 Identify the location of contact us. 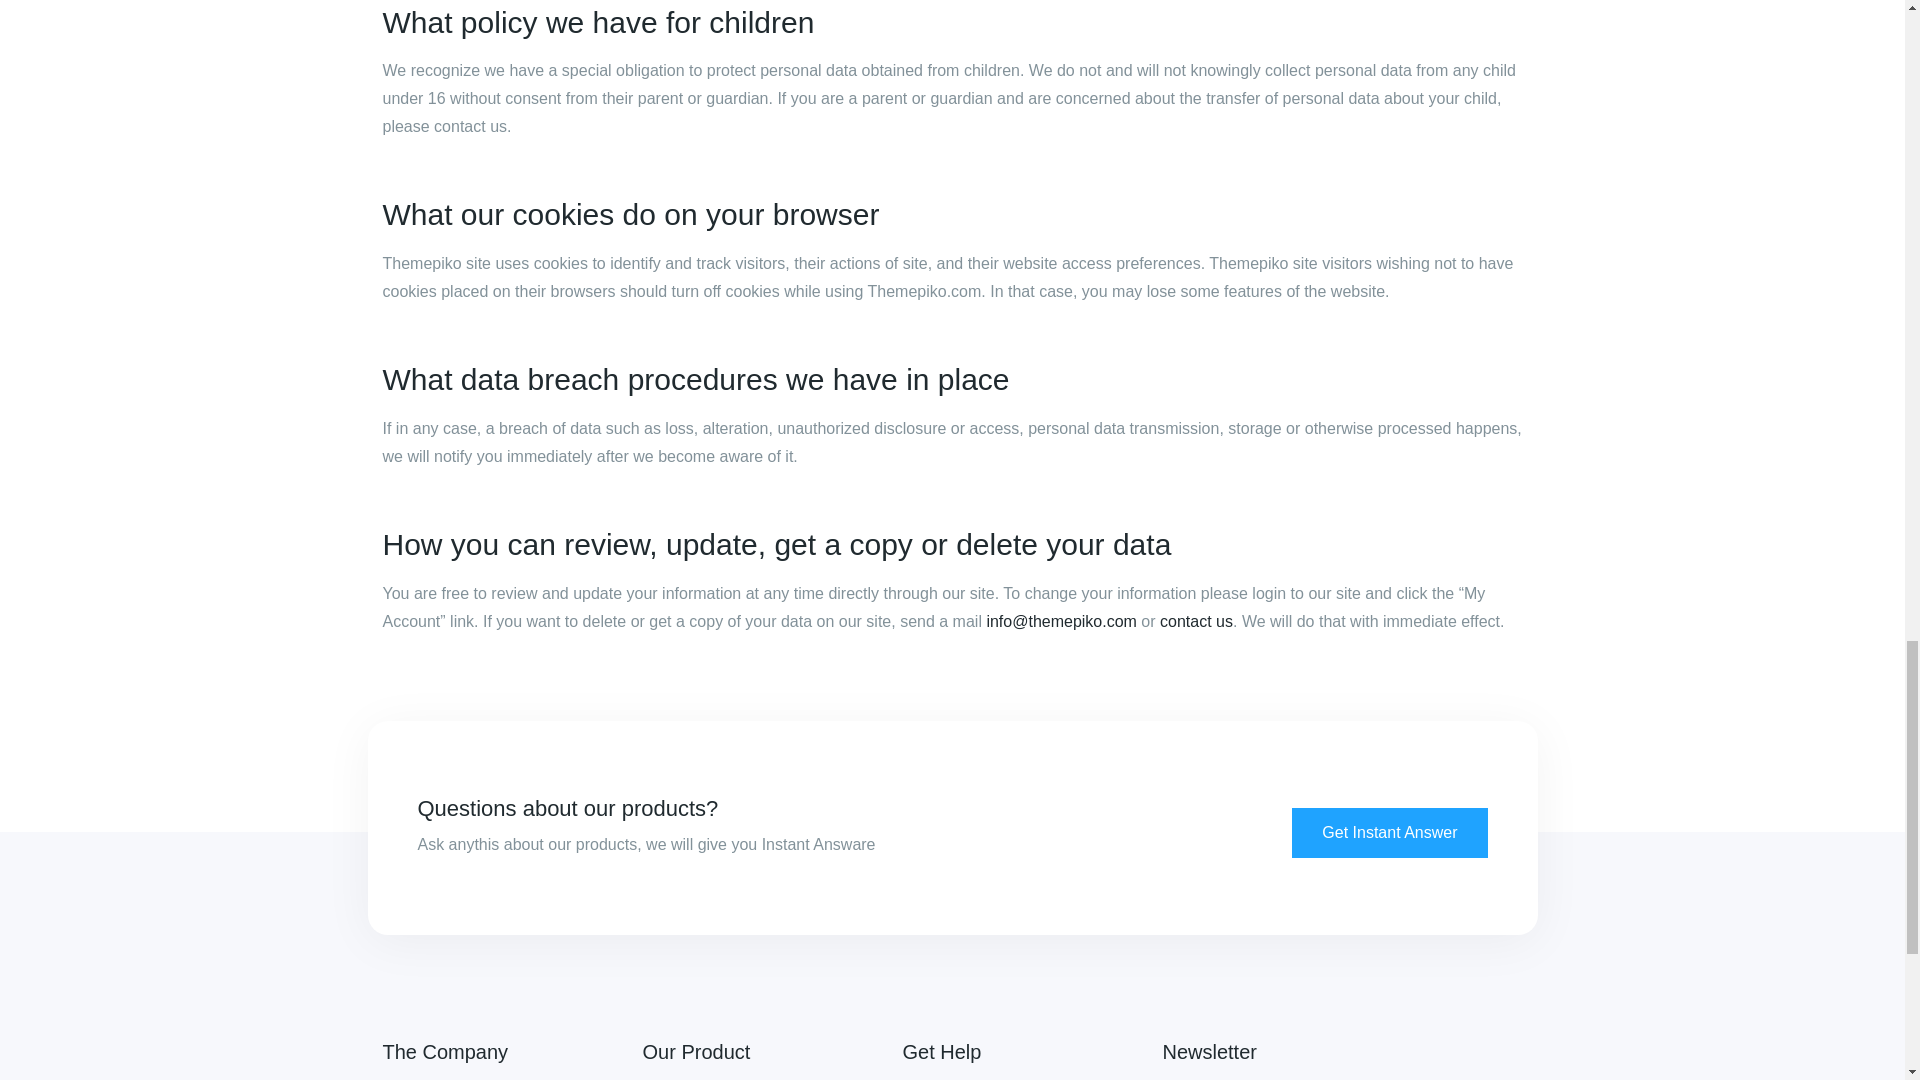
(1196, 620).